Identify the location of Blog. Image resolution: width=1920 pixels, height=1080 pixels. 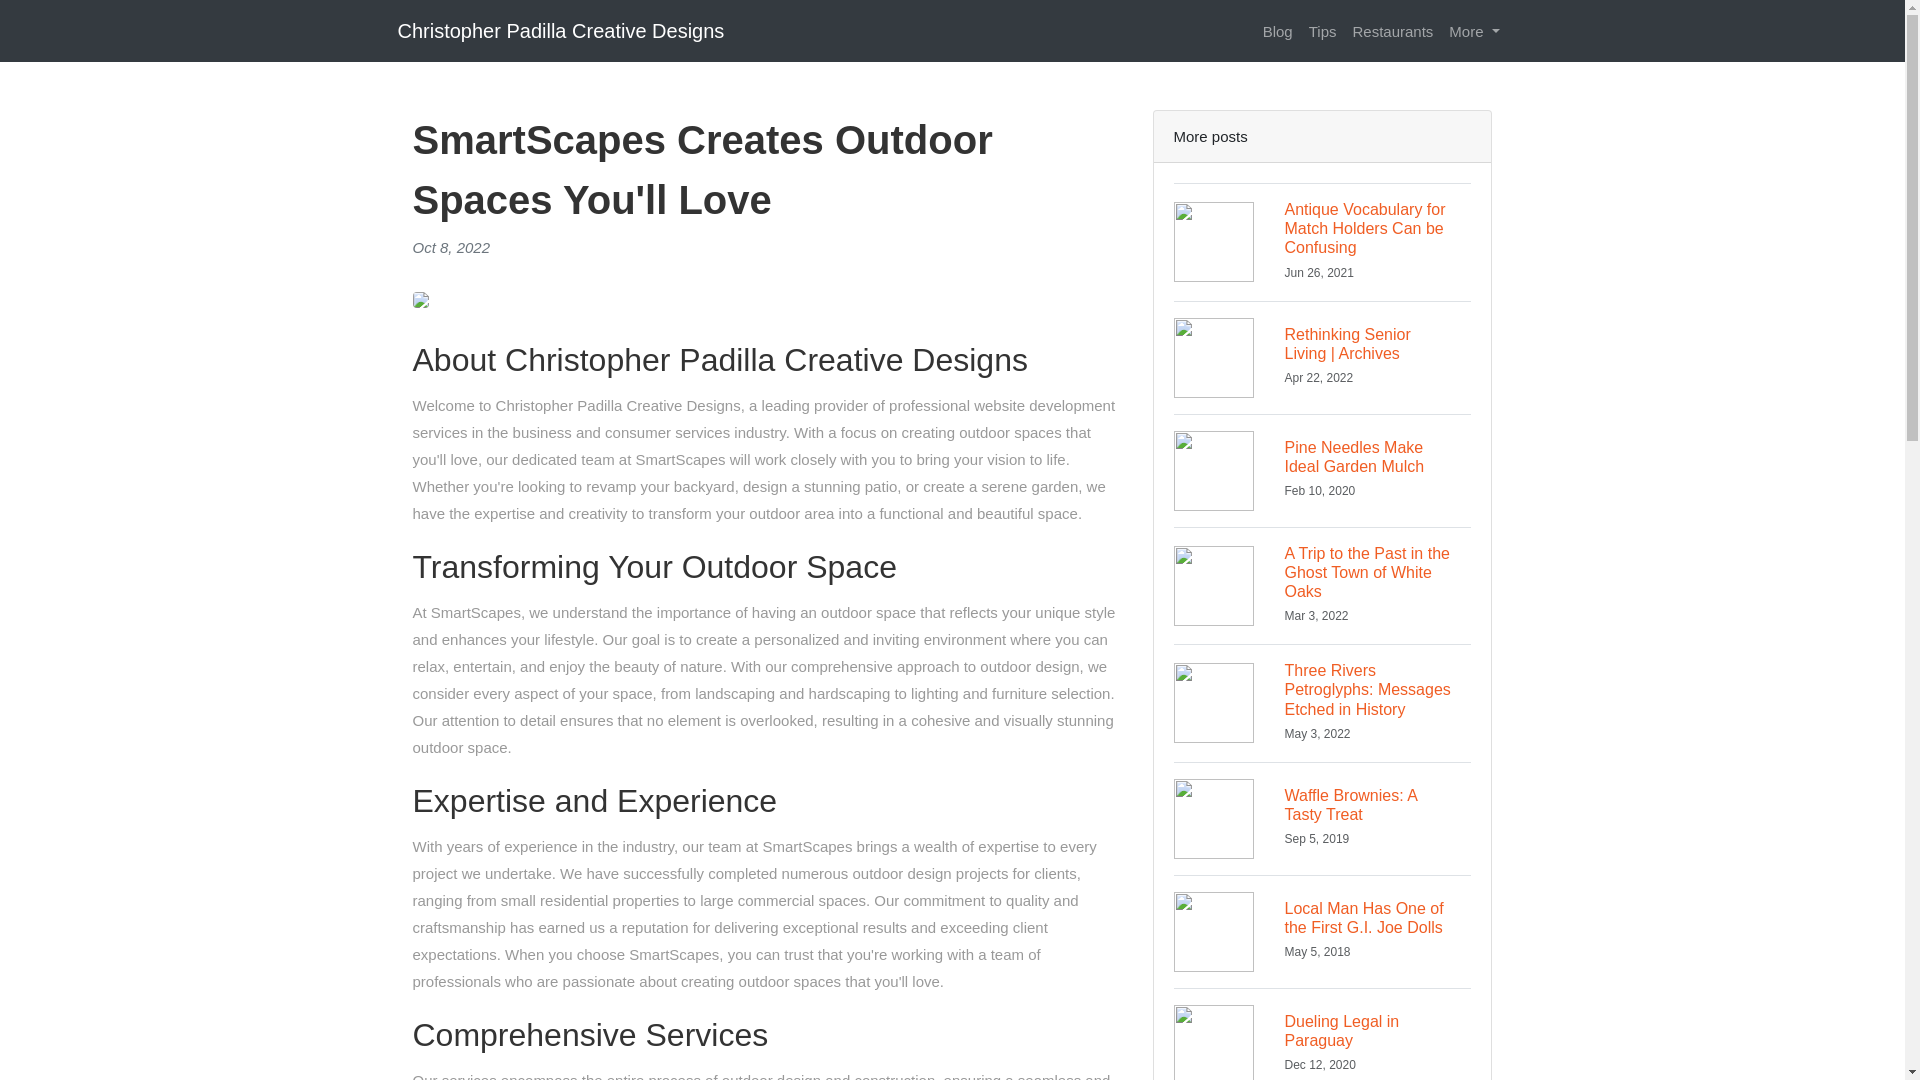
(1278, 30).